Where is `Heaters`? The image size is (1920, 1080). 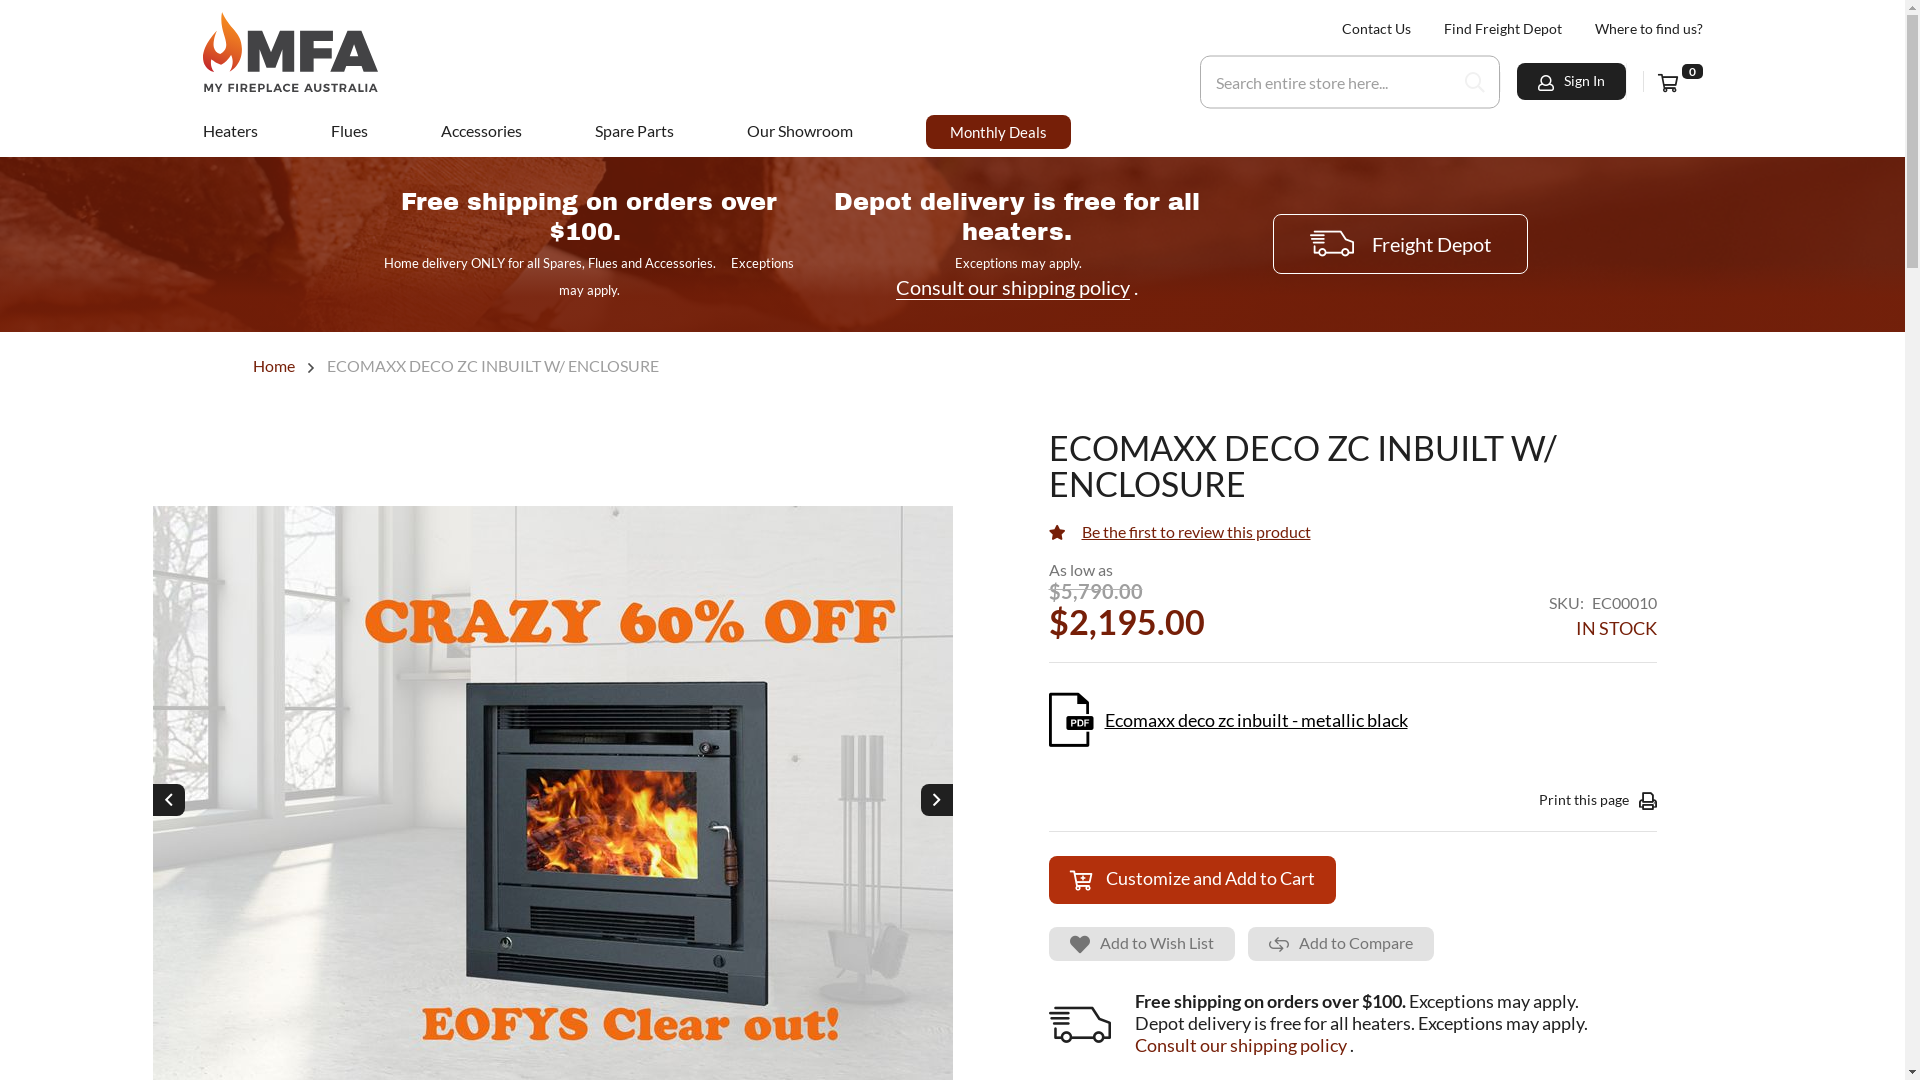 Heaters is located at coordinates (230, 130).